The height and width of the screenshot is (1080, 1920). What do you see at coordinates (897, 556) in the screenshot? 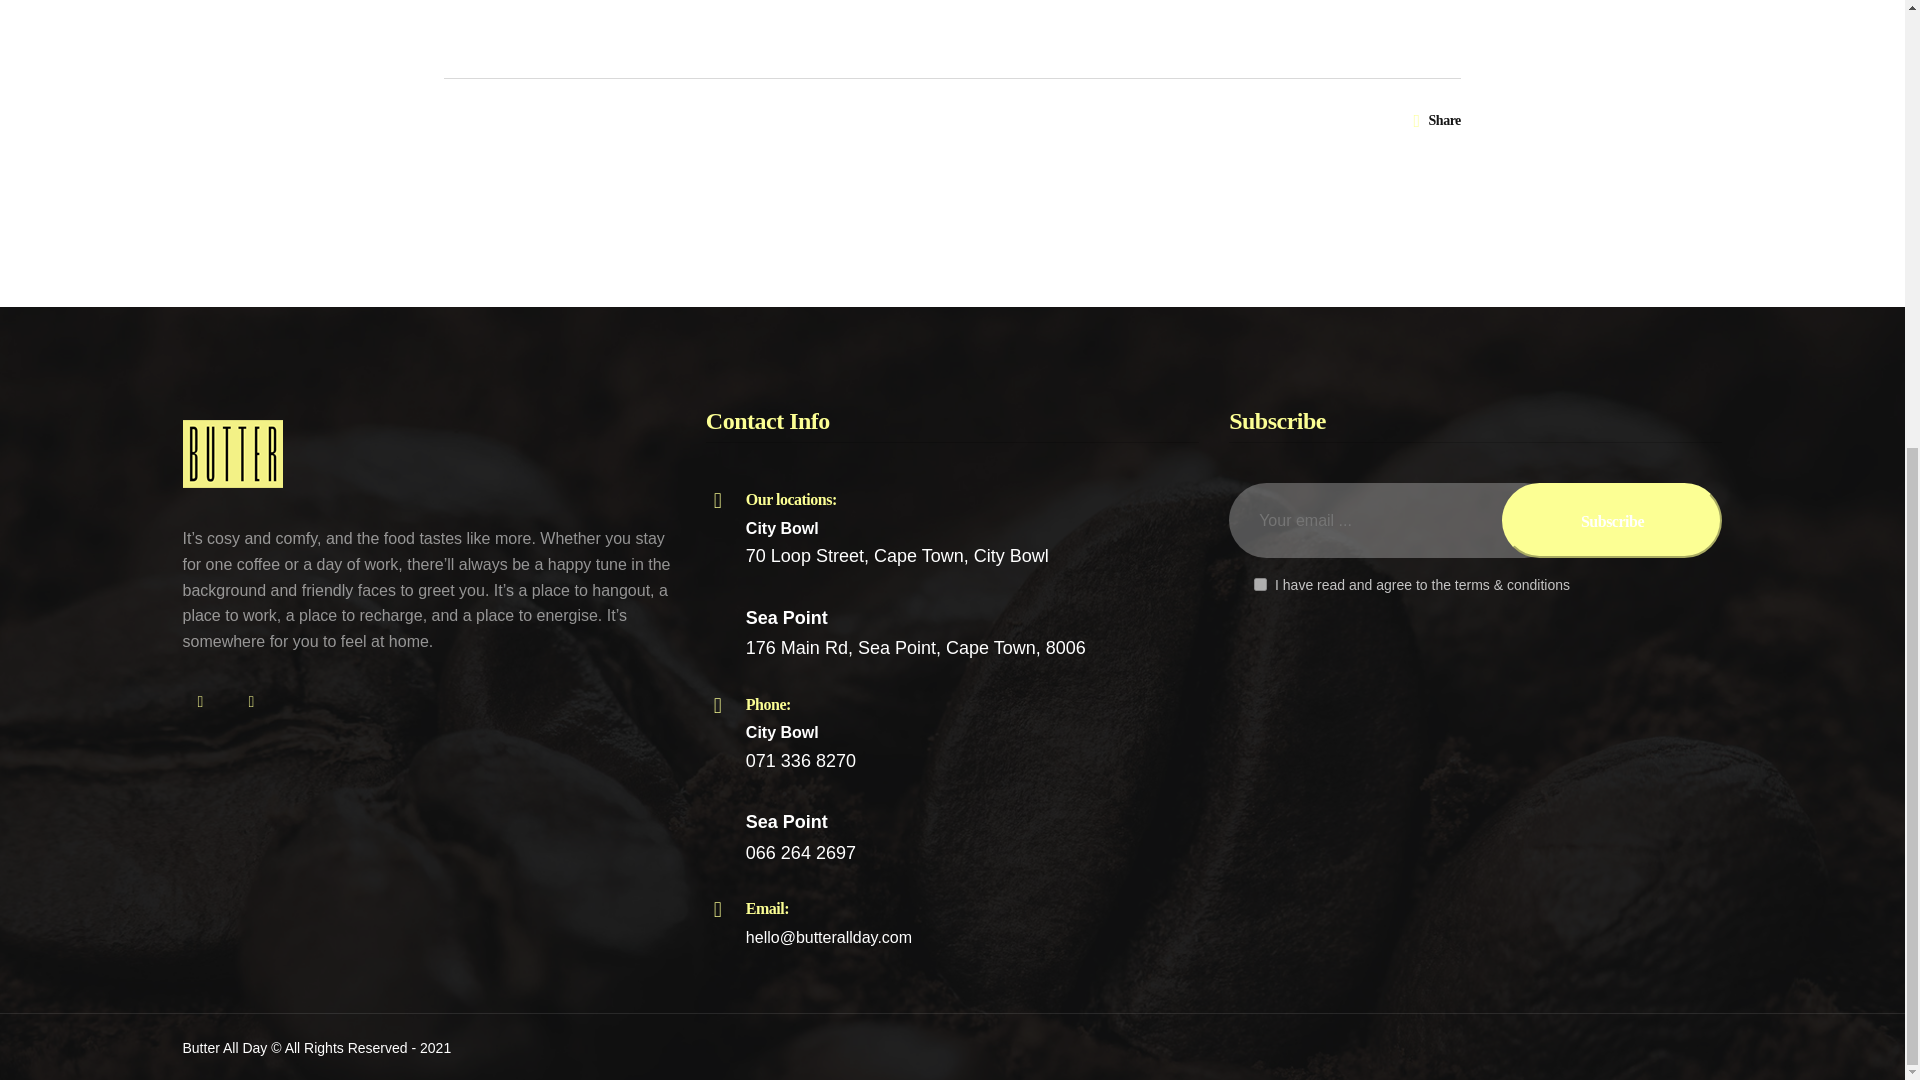
I see `70 Loop Street, Cape Town, City Bowl` at bounding box center [897, 556].